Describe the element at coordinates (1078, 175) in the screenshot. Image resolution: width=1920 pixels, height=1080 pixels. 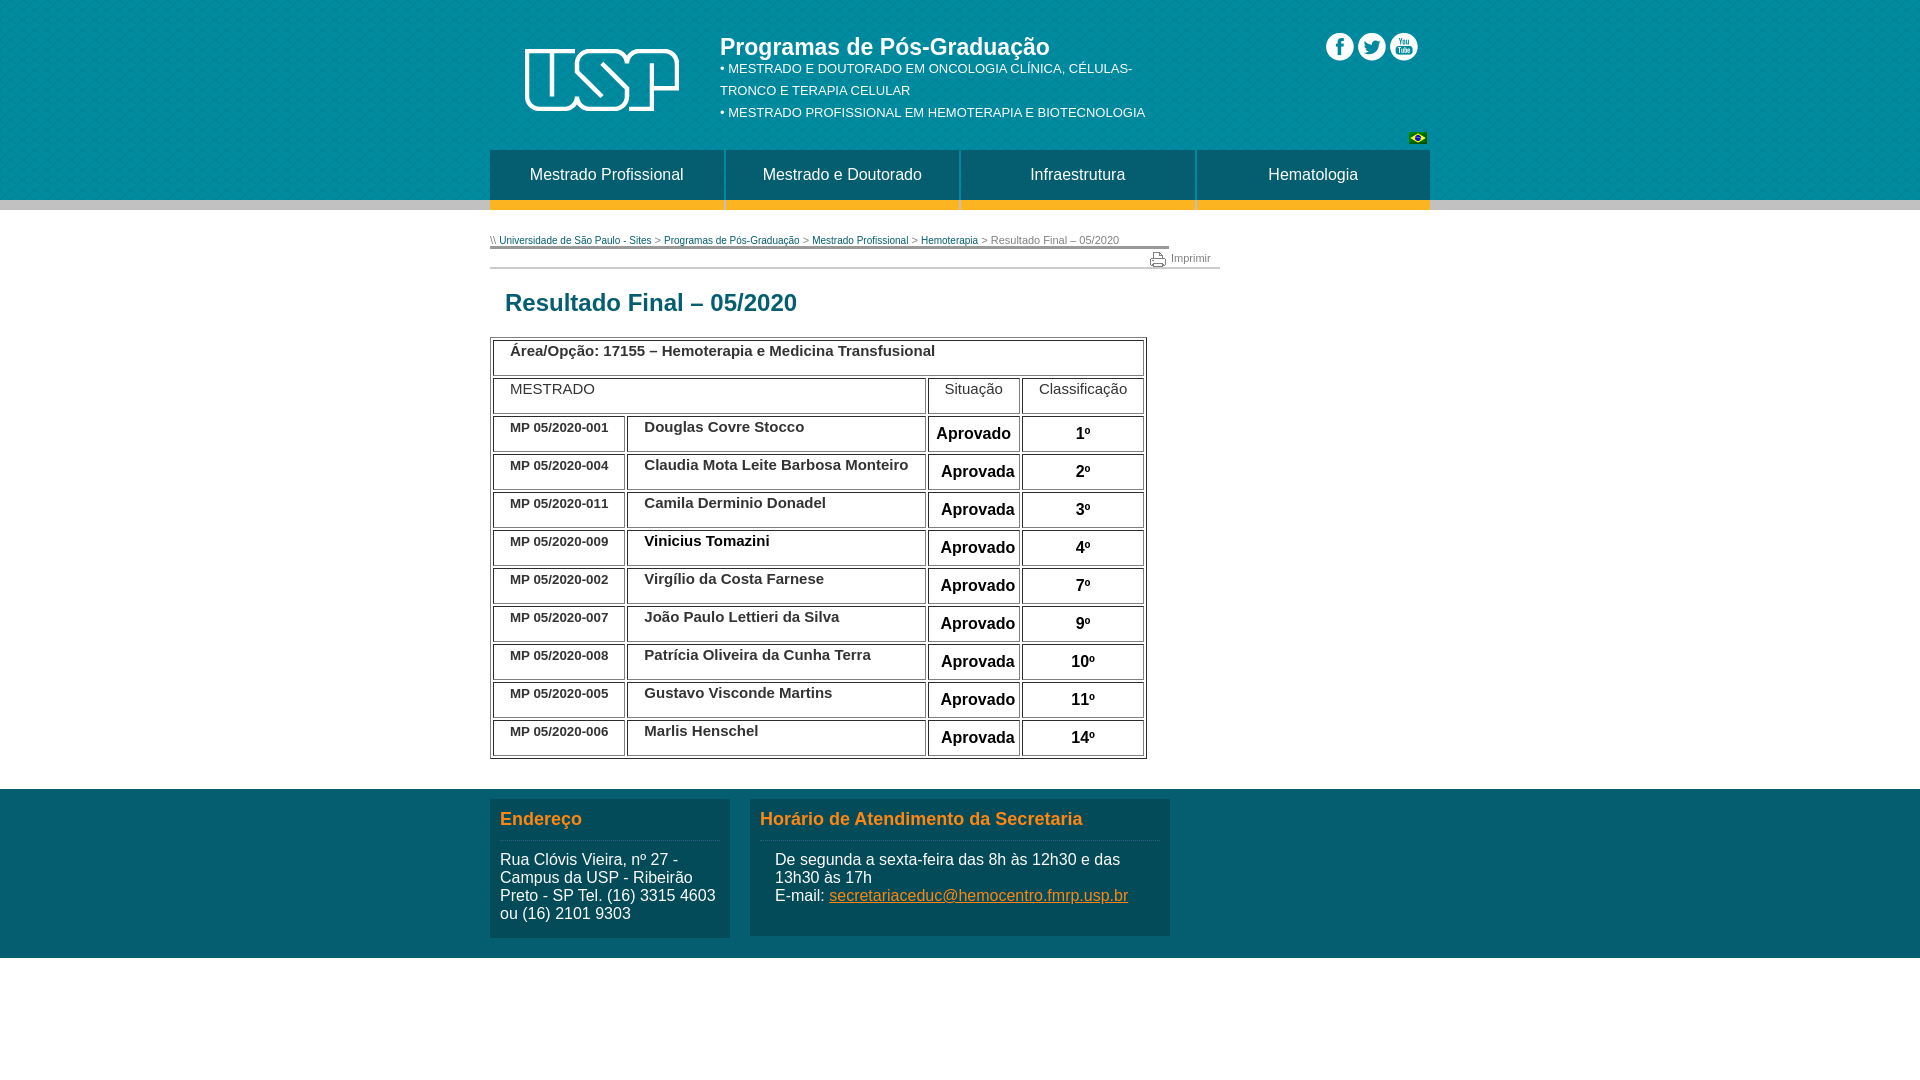
I see `Infraestrutura` at that location.